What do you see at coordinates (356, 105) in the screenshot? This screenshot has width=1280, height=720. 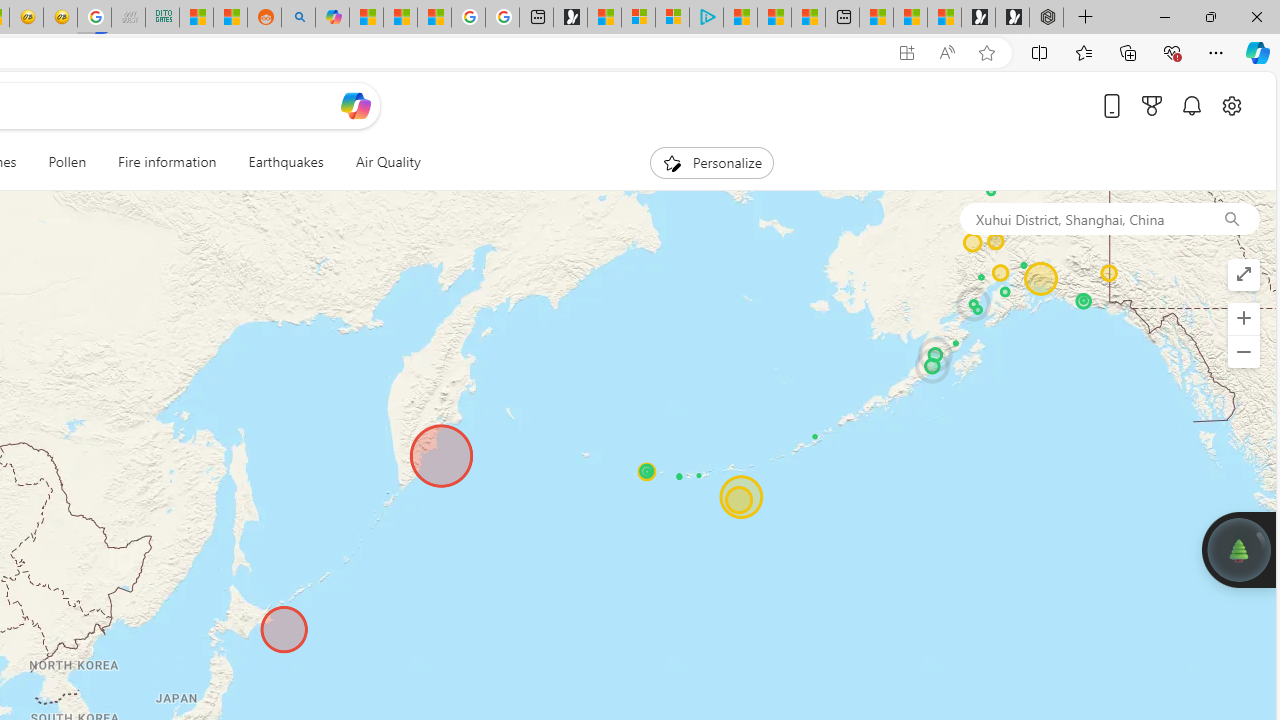 I see `Open Copilot` at bounding box center [356, 105].